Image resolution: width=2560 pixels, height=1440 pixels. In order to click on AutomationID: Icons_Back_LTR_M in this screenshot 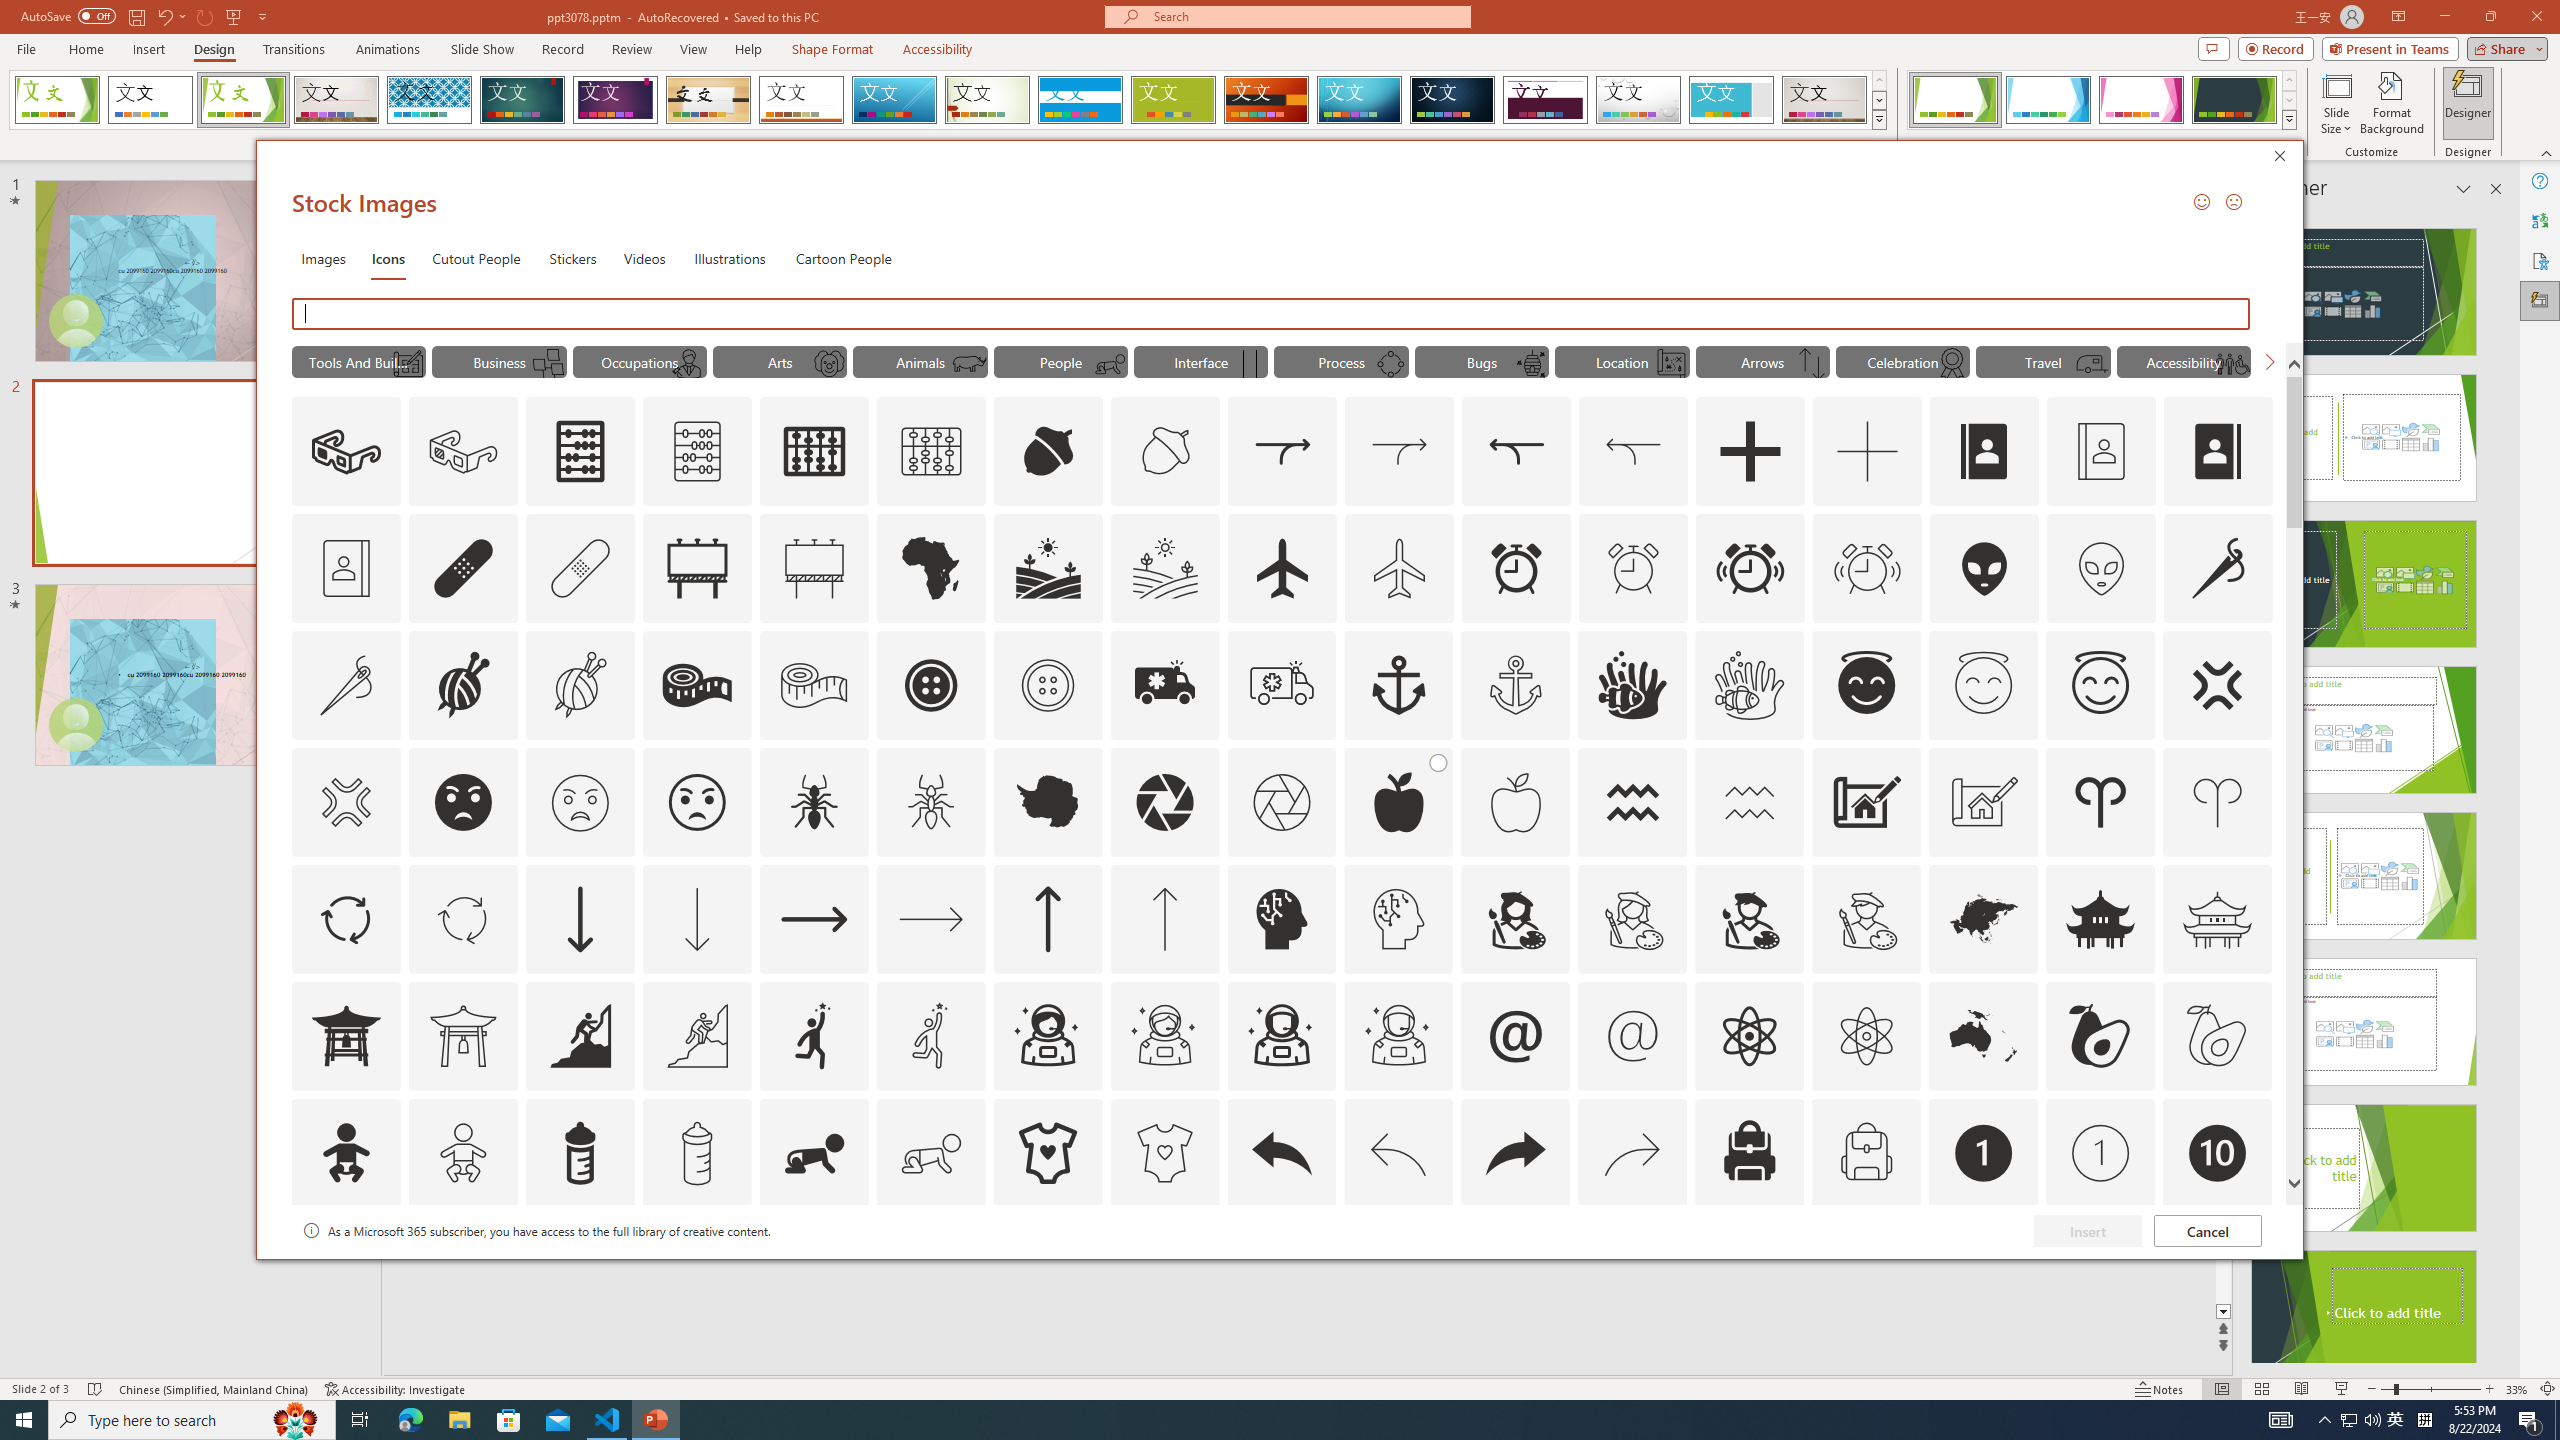, I will do `click(1398, 1153)`.